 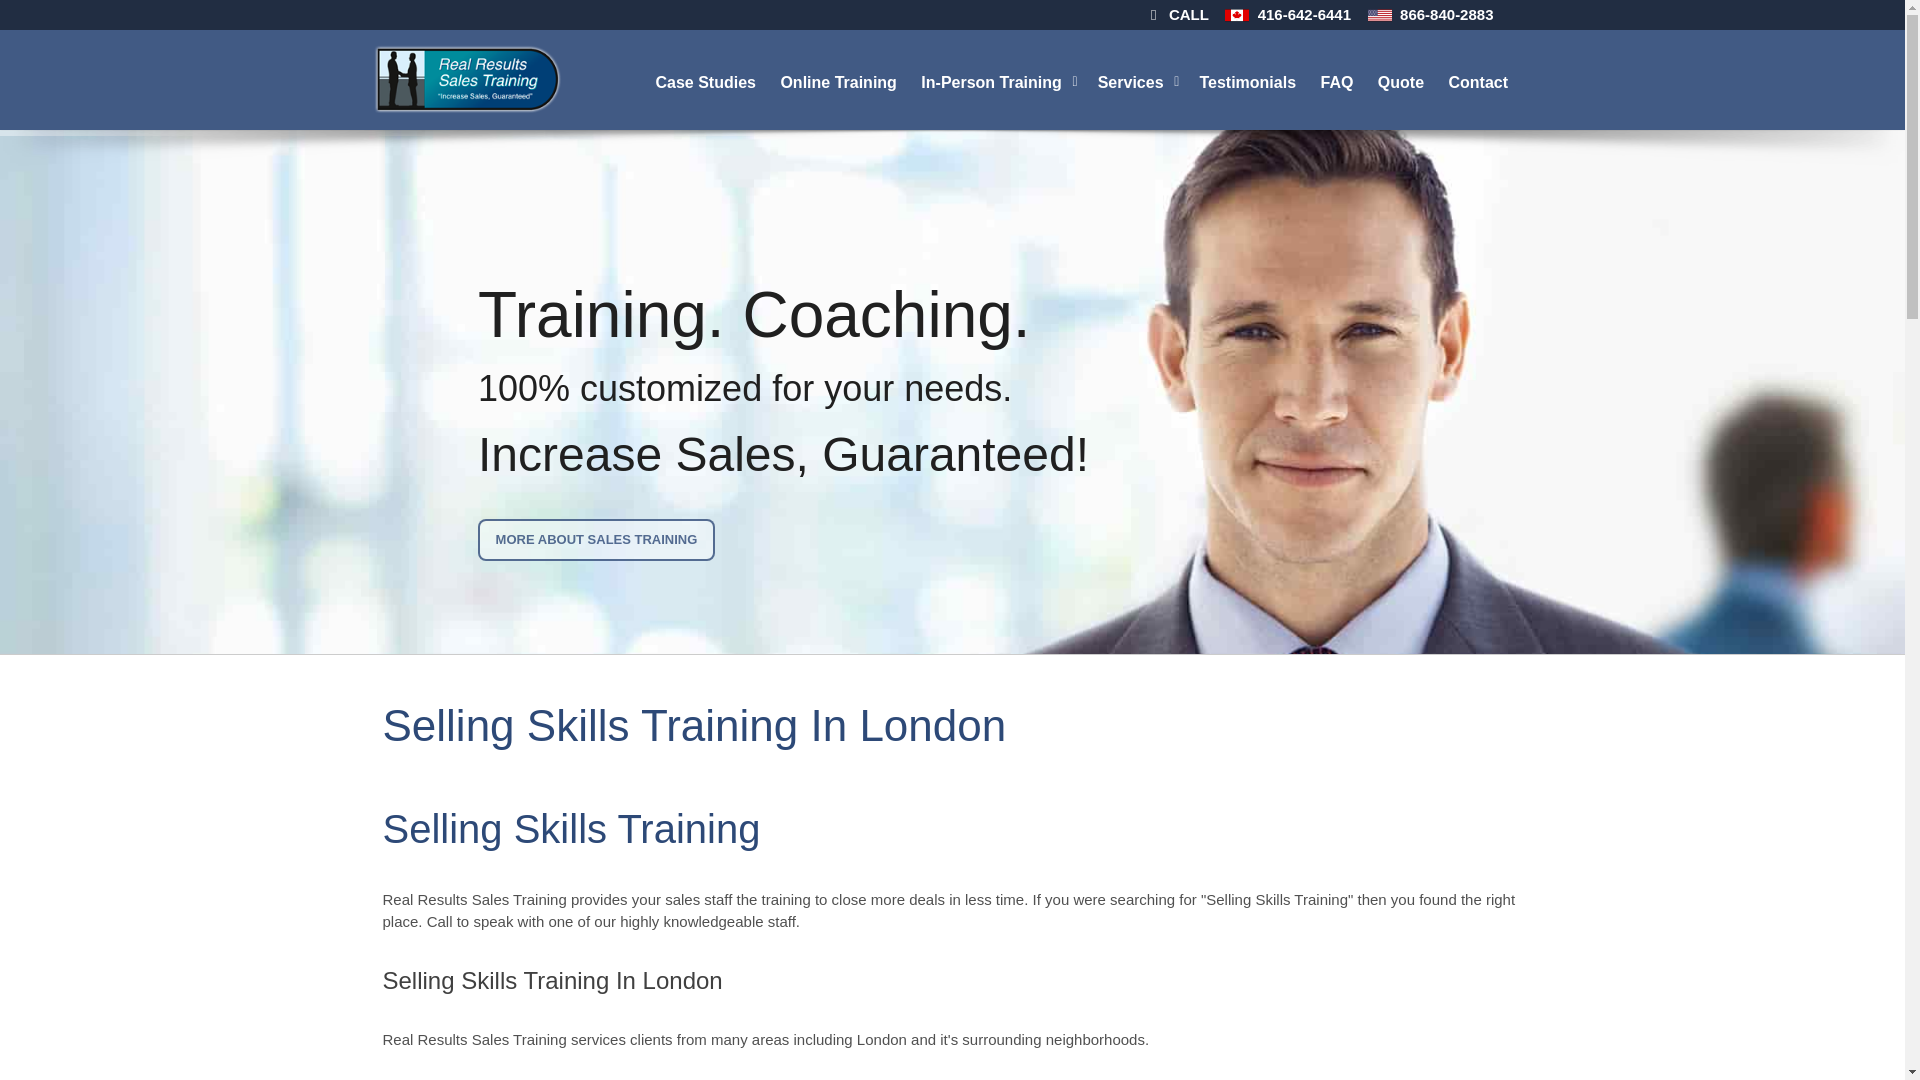 I want to click on In-Person Training  , so click(x=998, y=80).